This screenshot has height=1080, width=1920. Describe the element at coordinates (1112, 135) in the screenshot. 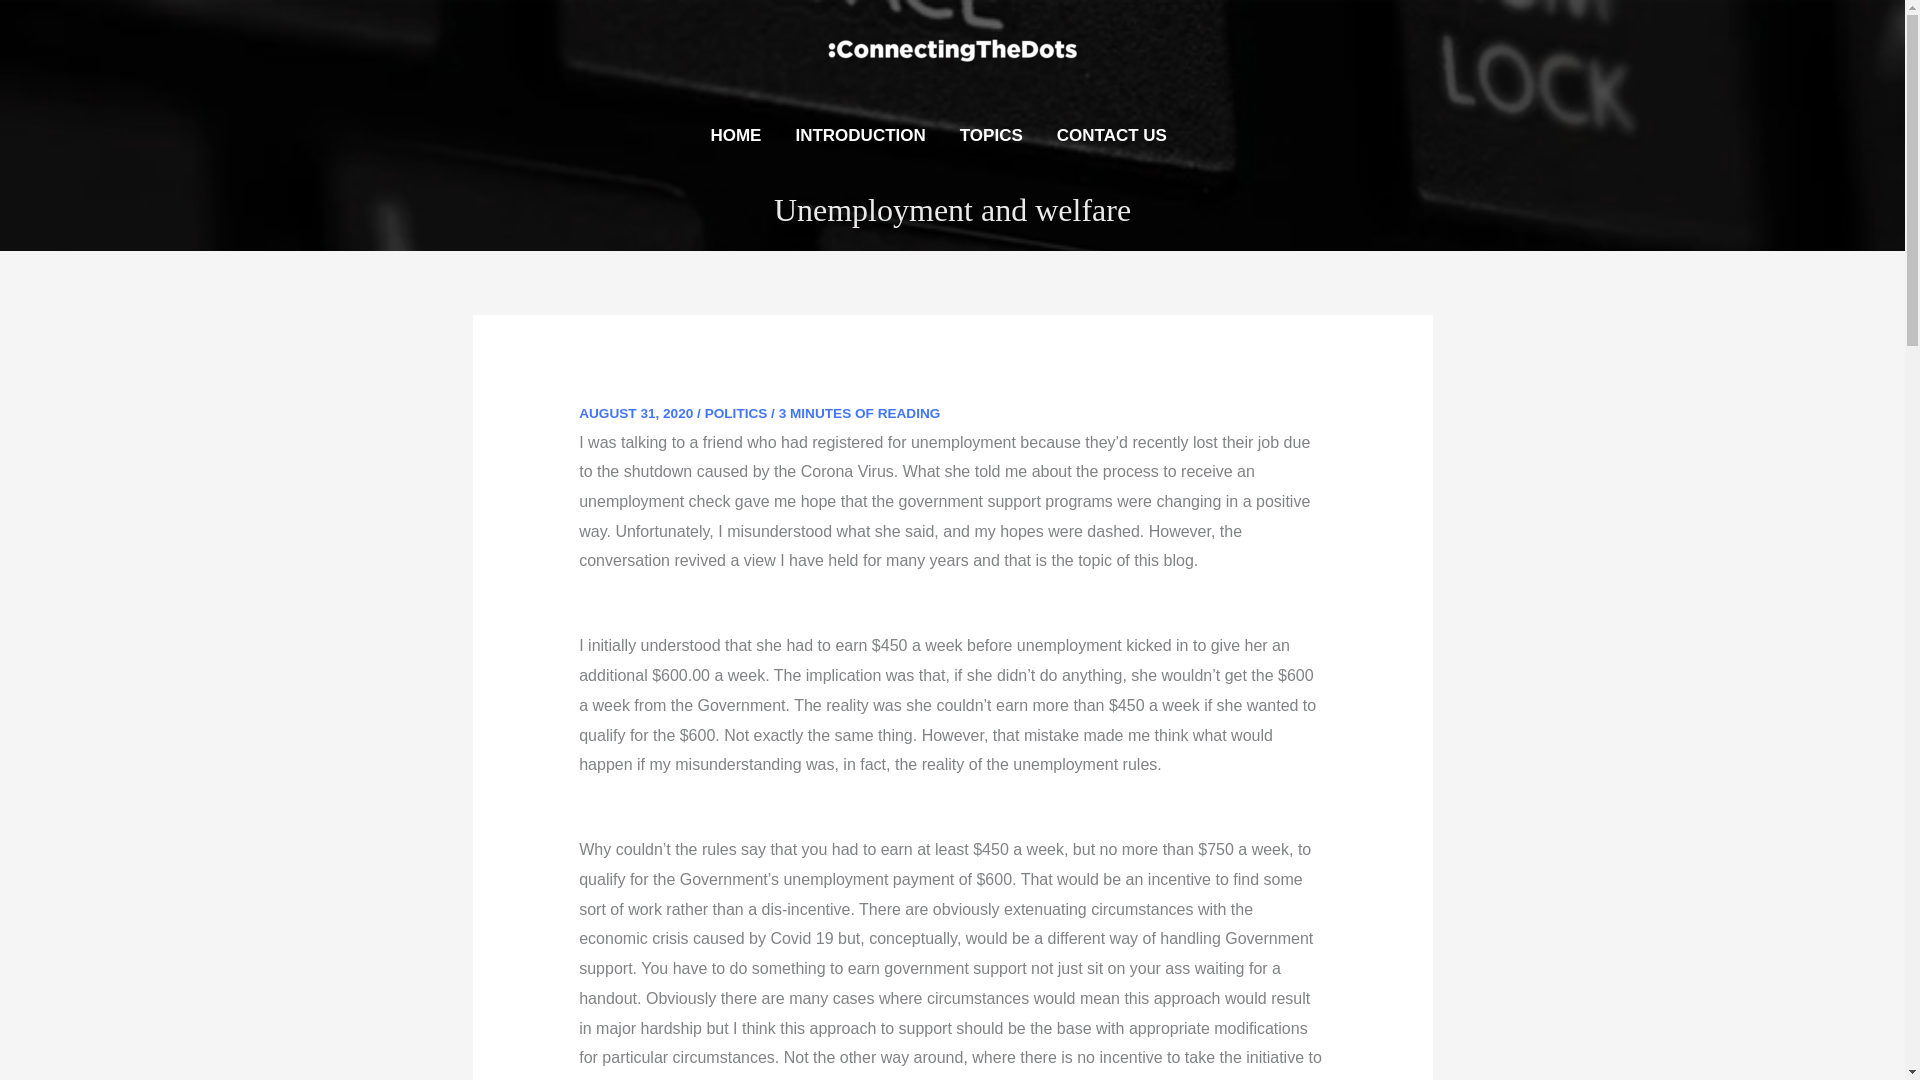

I see `CONTACT US` at that location.